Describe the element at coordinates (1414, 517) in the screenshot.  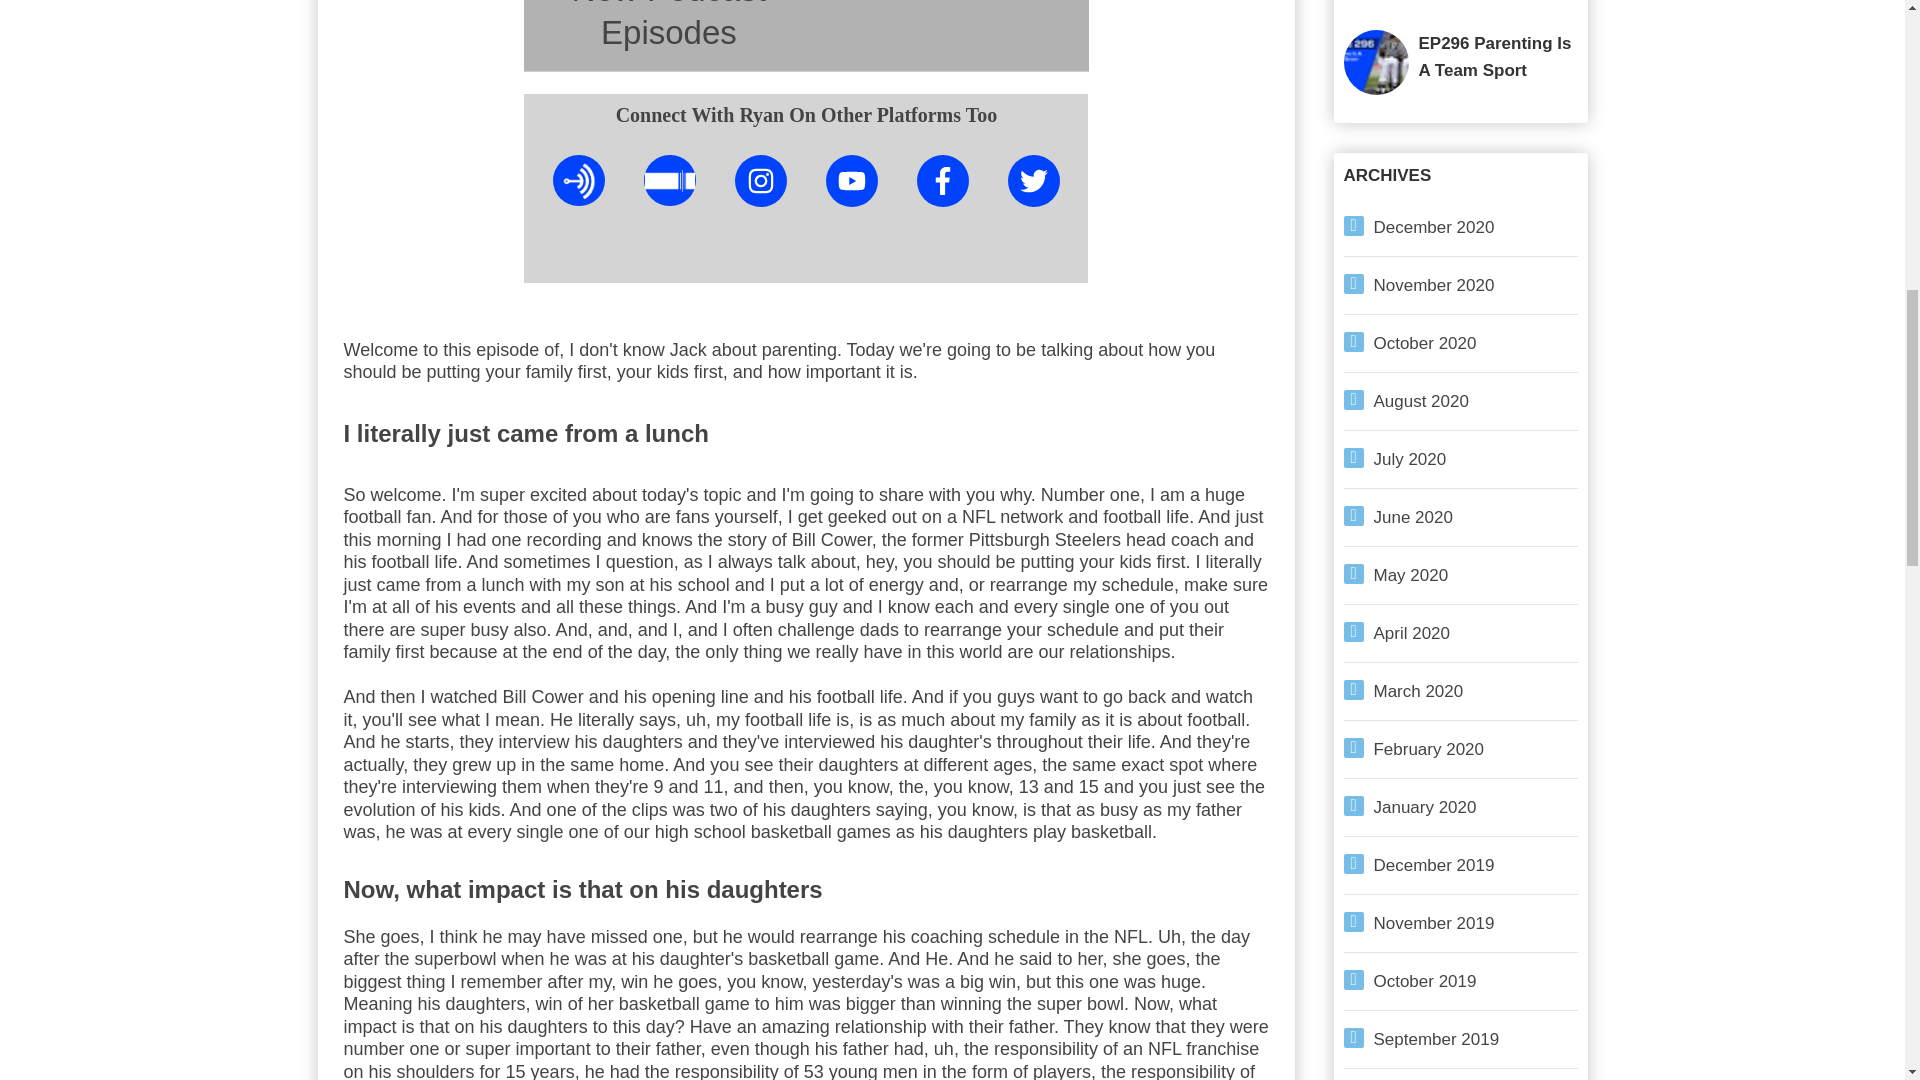
I see `June 2020` at that location.